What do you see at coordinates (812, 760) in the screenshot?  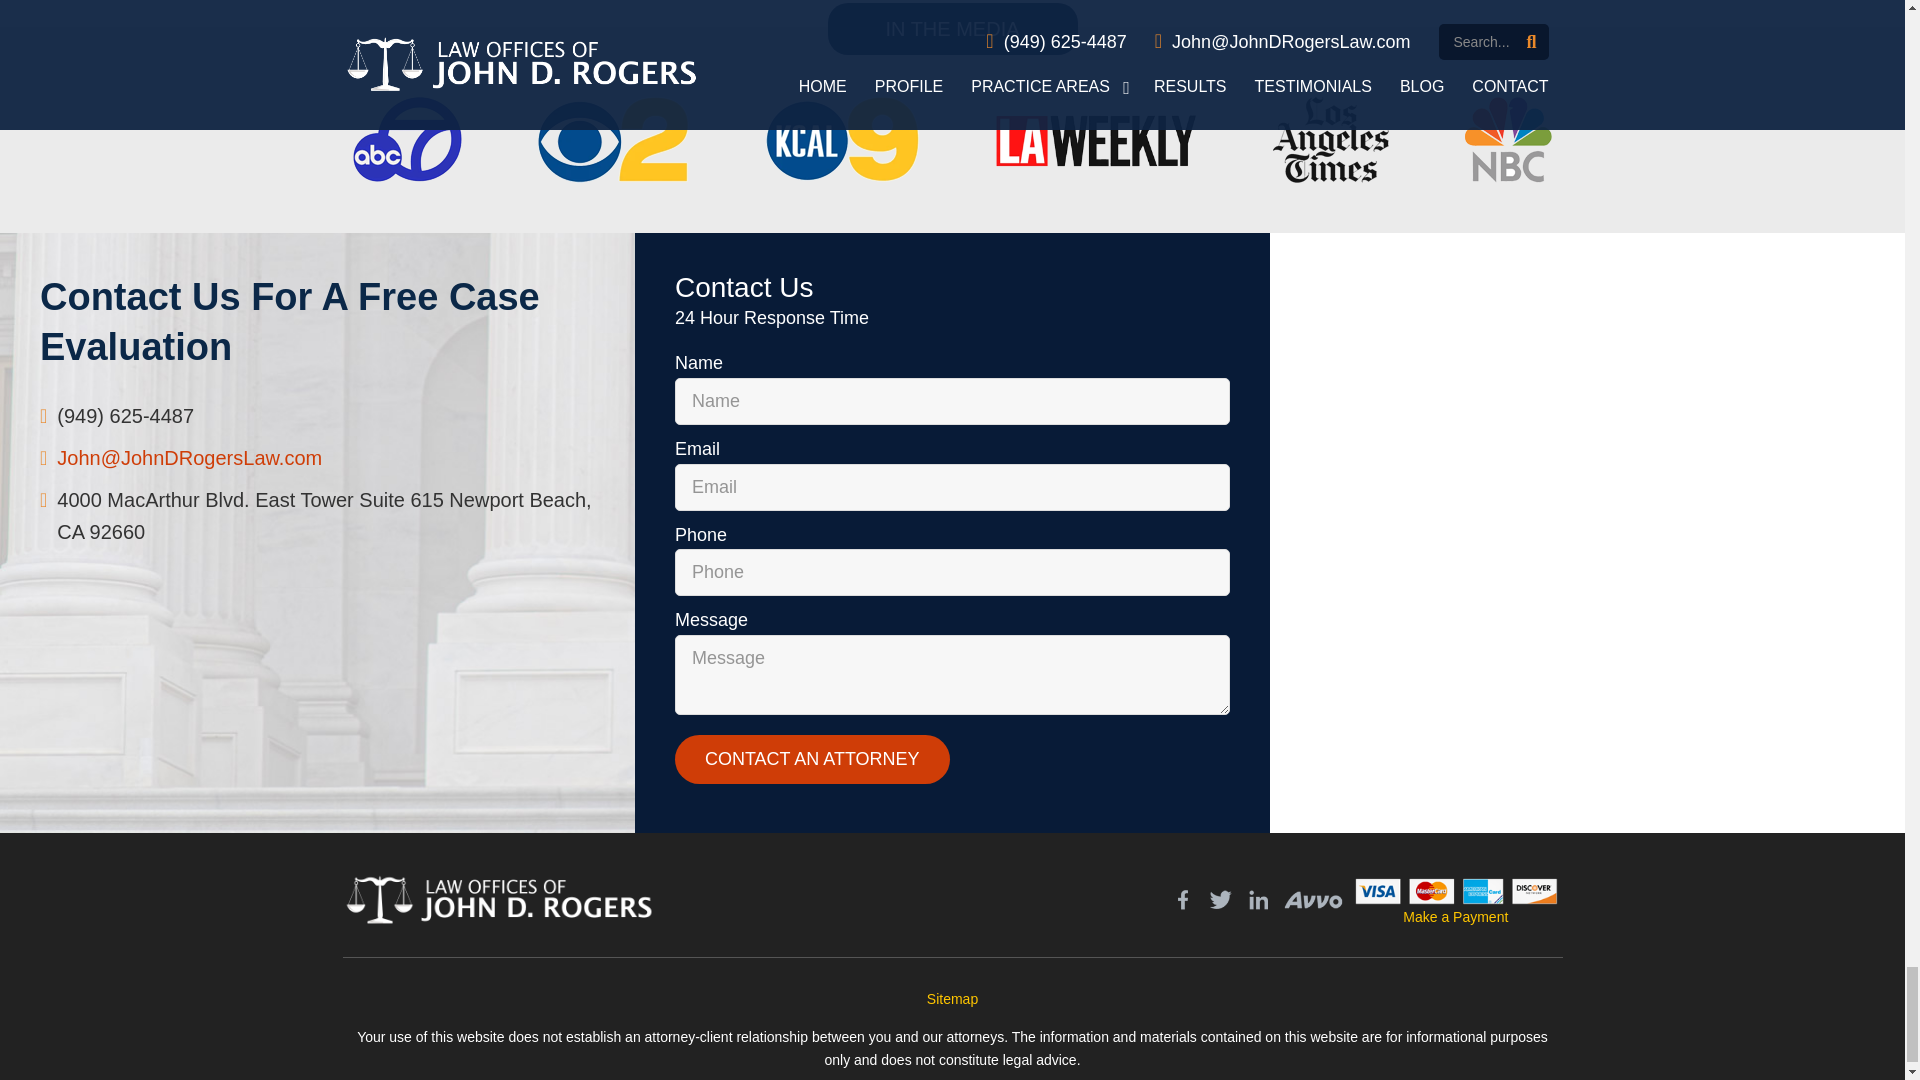 I see `Contact an Attorney` at bounding box center [812, 760].